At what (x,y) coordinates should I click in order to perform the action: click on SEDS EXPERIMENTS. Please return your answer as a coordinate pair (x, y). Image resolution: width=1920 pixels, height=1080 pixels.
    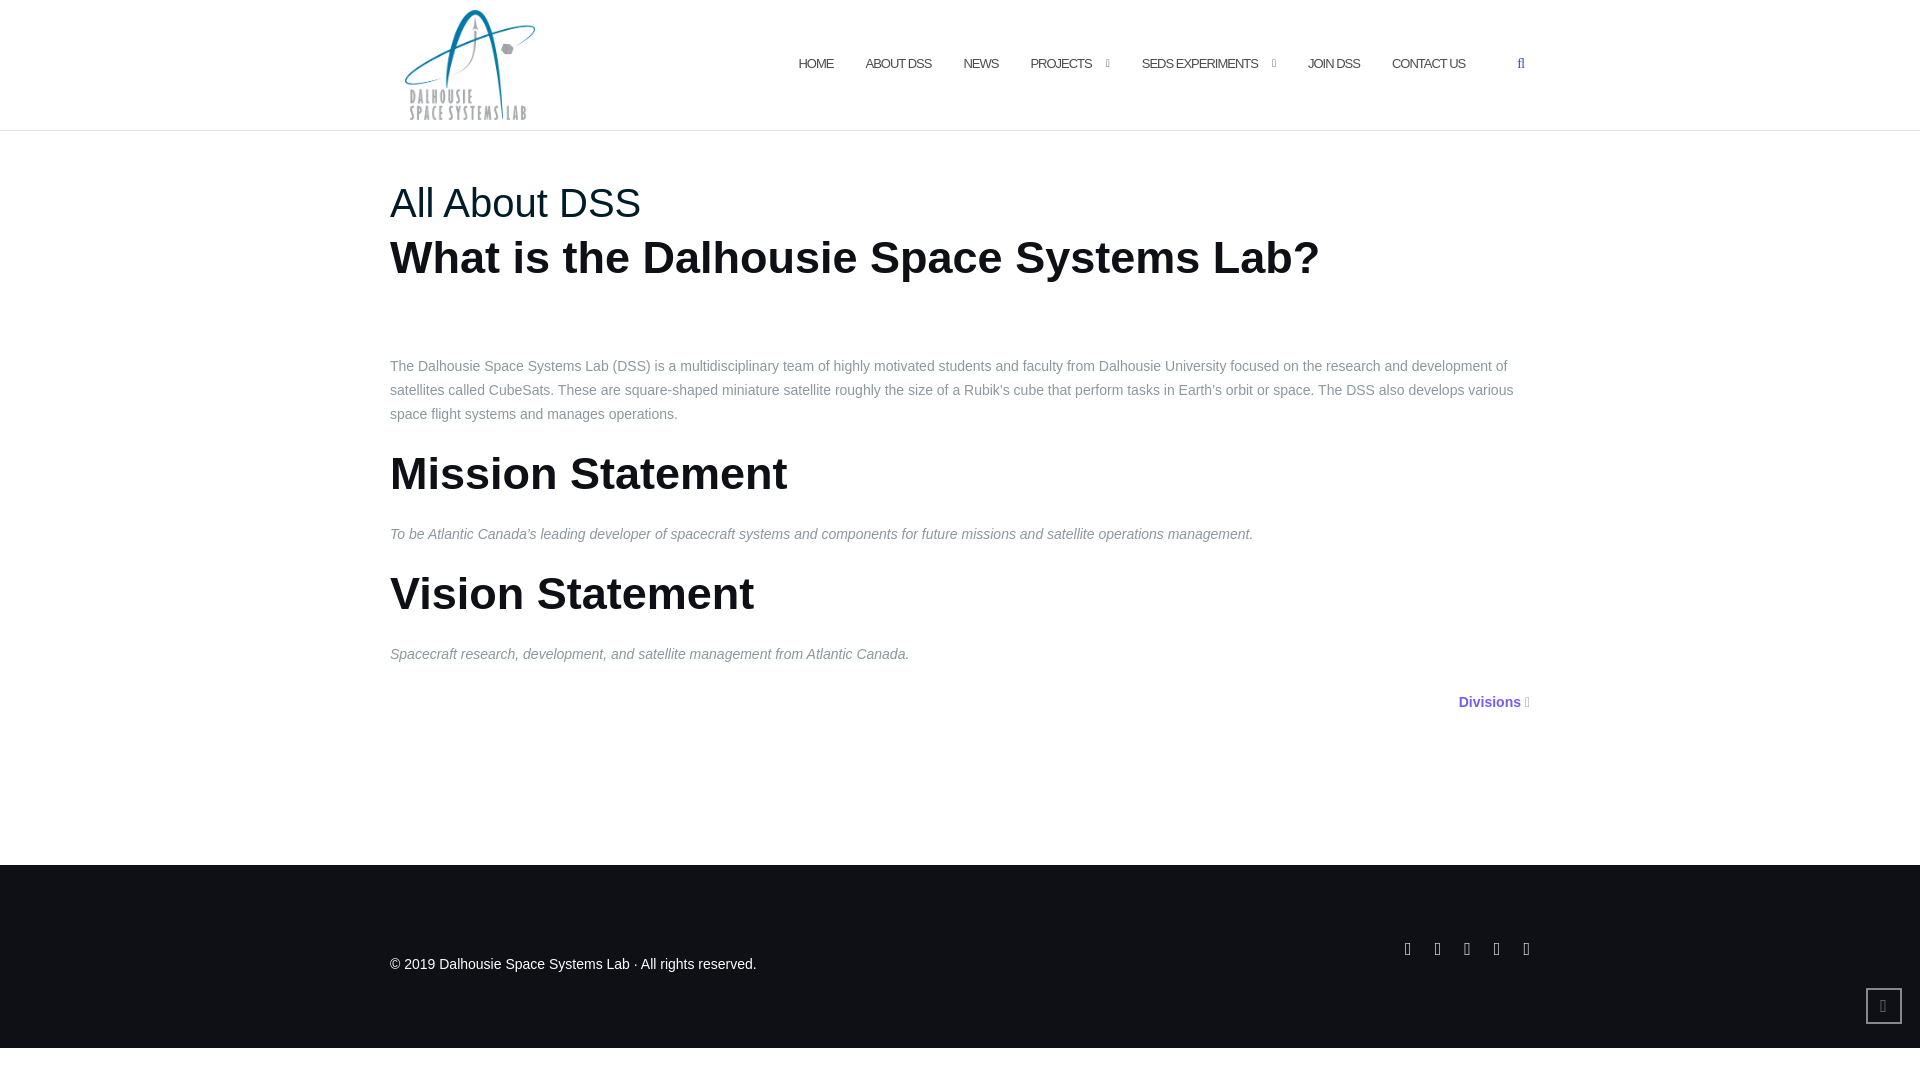
    Looking at the image, I should click on (1200, 64).